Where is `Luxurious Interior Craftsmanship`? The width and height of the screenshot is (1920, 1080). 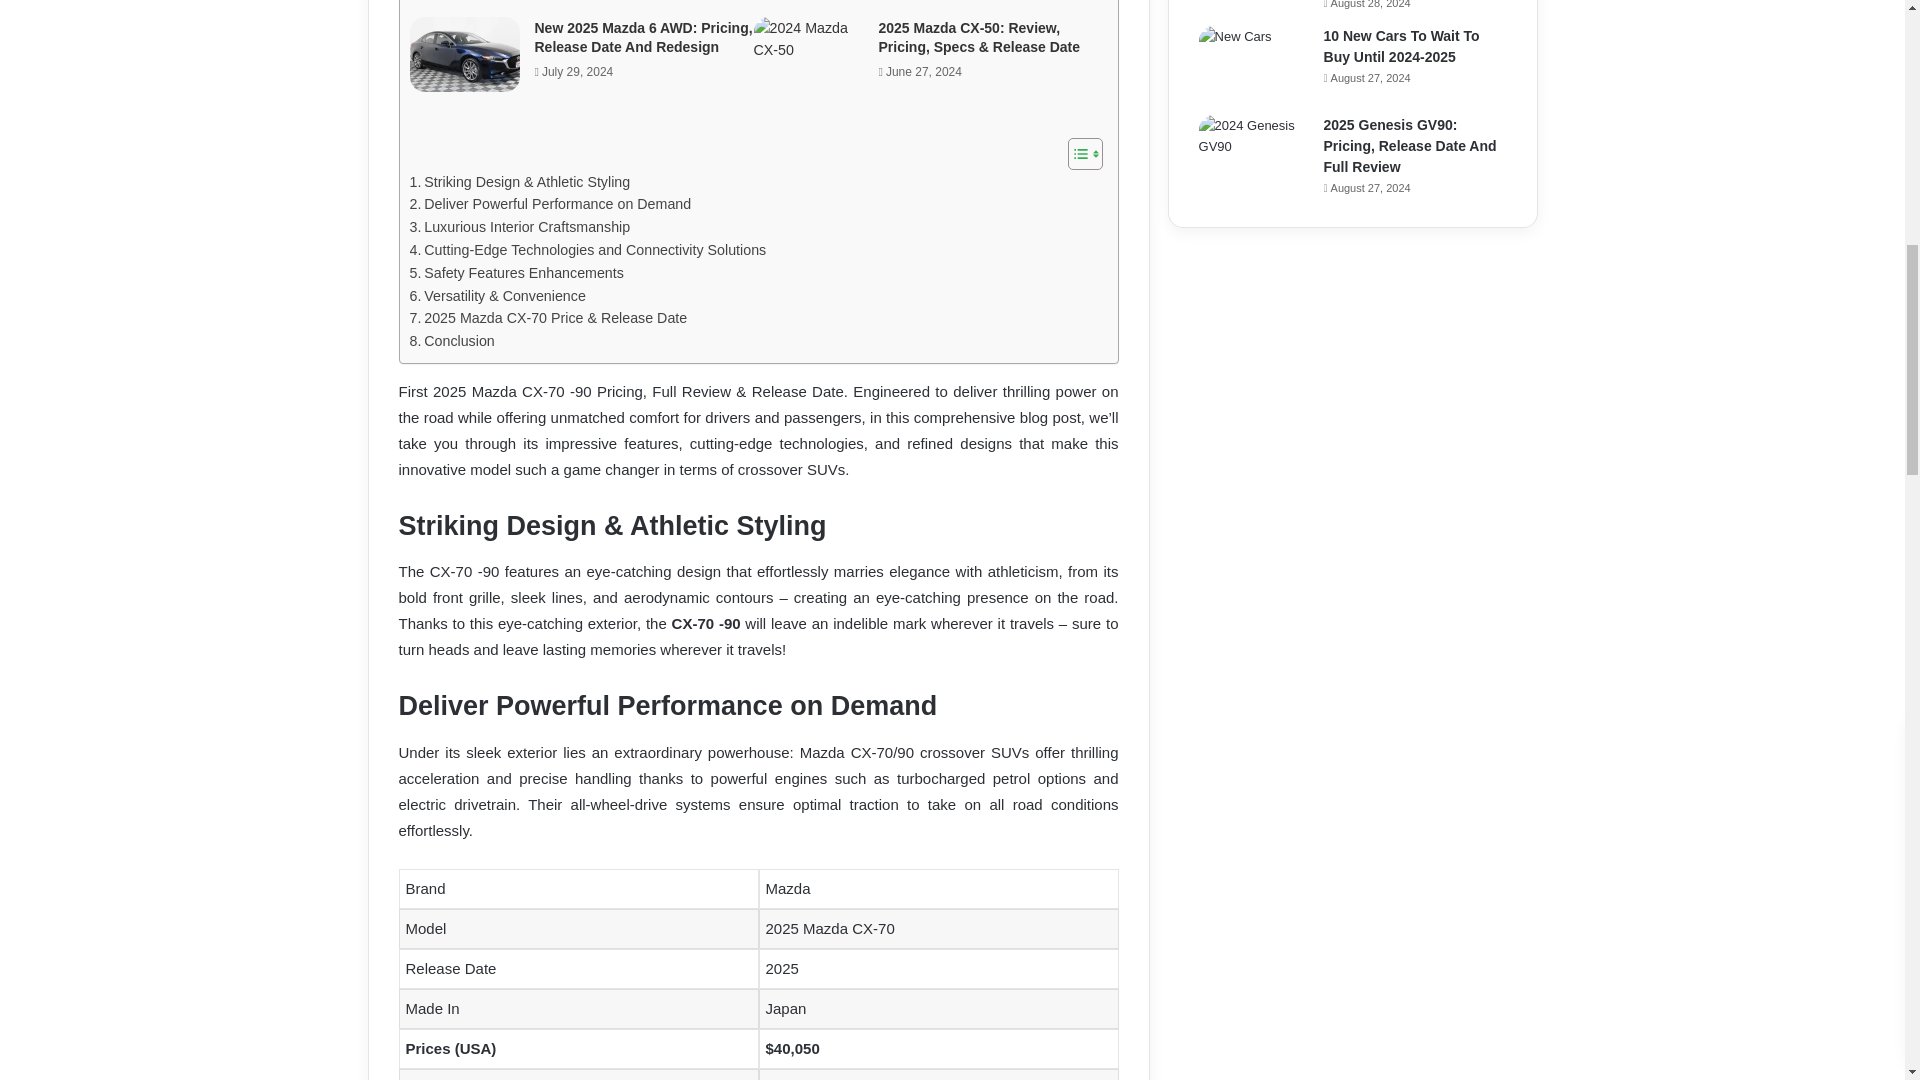
Luxurious Interior Craftsmanship is located at coordinates (520, 227).